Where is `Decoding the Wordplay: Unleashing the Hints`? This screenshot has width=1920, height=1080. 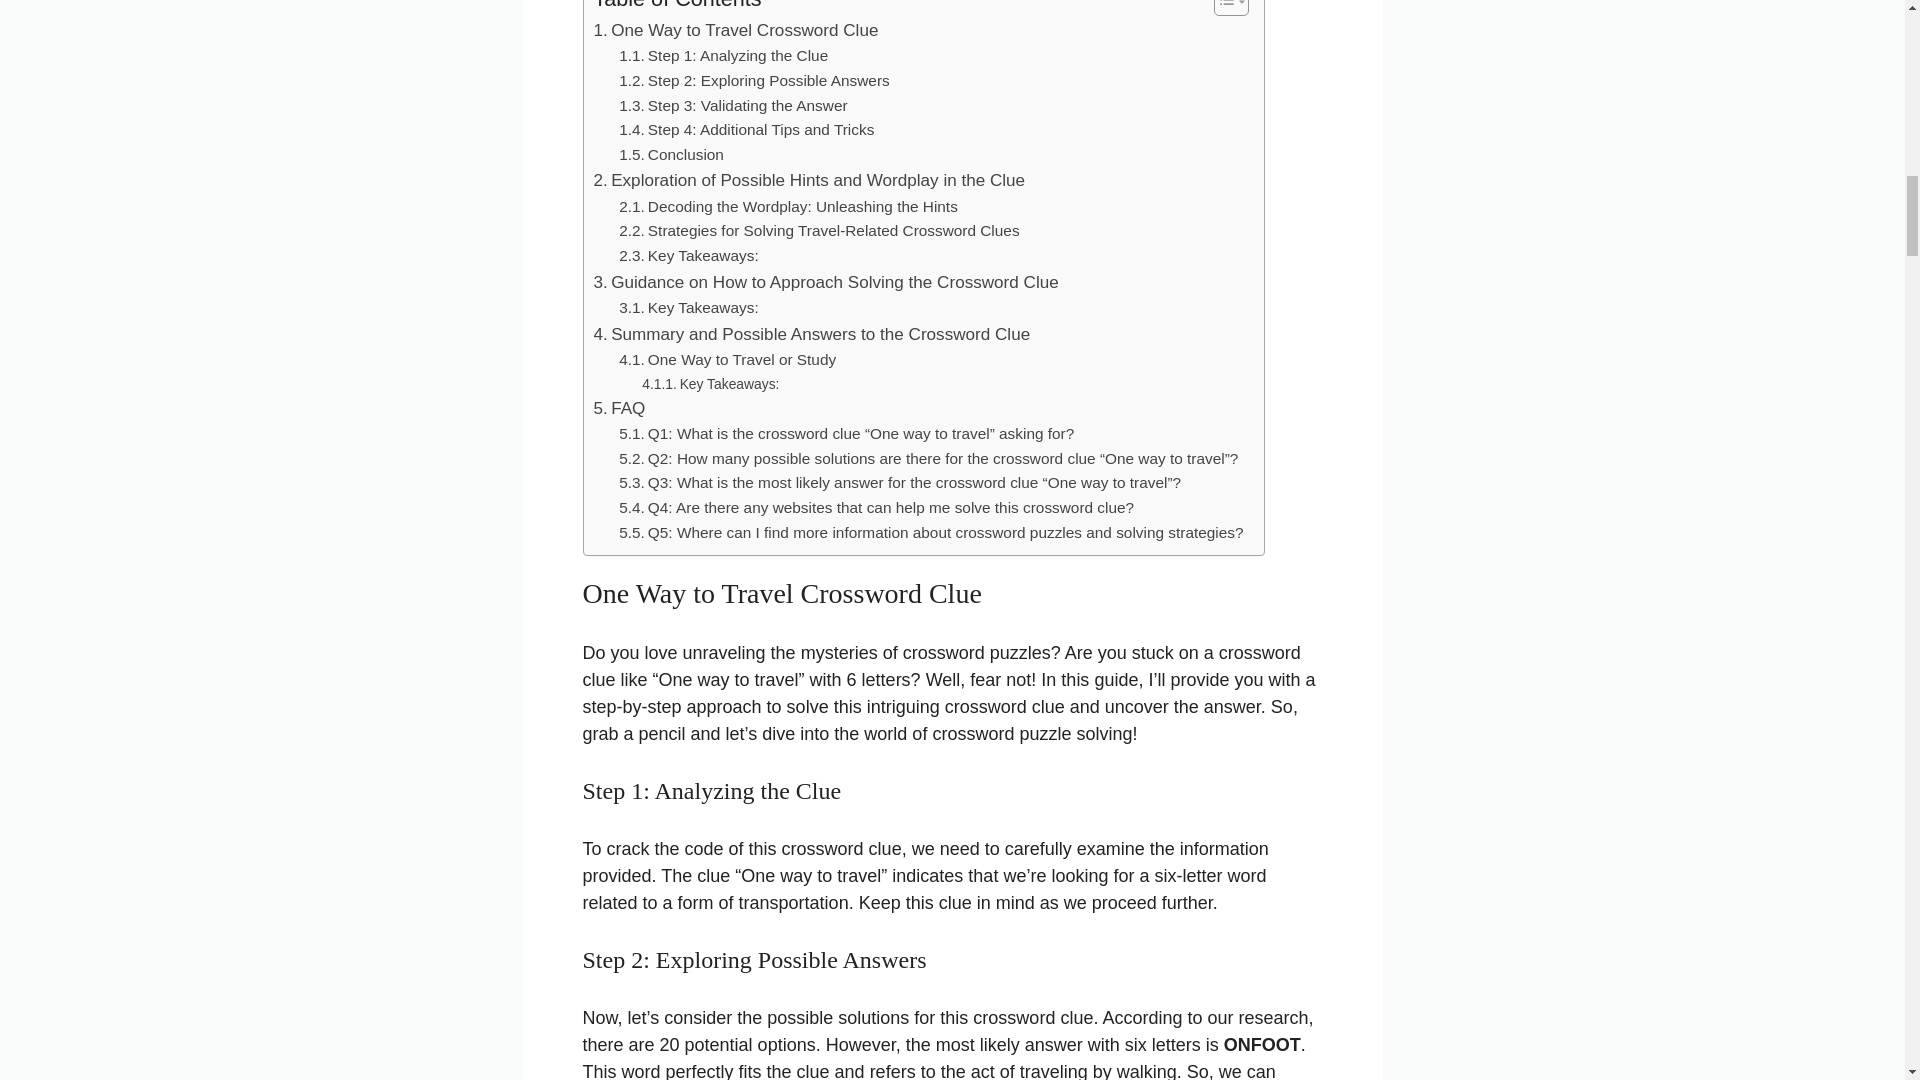 Decoding the Wordplay: Unleashing the Hints is located at coordinates (788, 208).